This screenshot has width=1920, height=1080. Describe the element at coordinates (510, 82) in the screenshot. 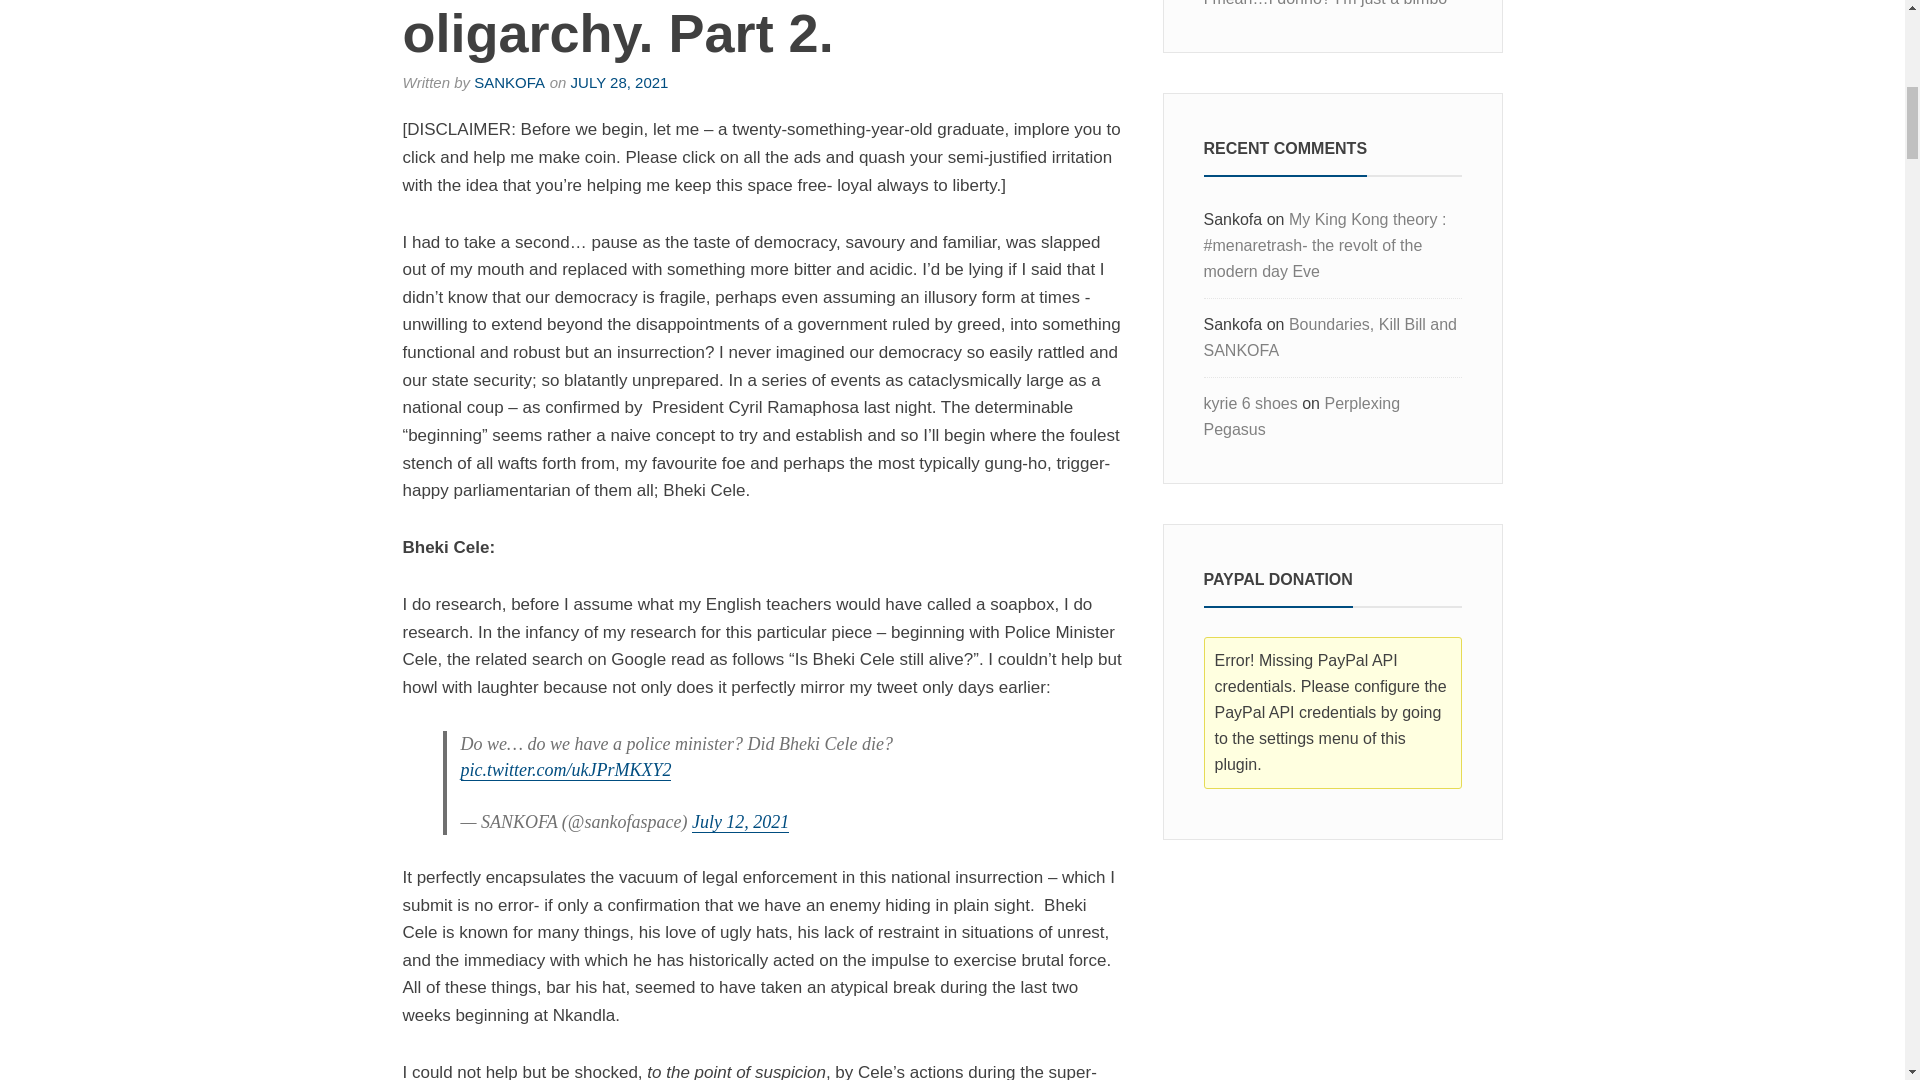

I see `SANKOFA` at that location.